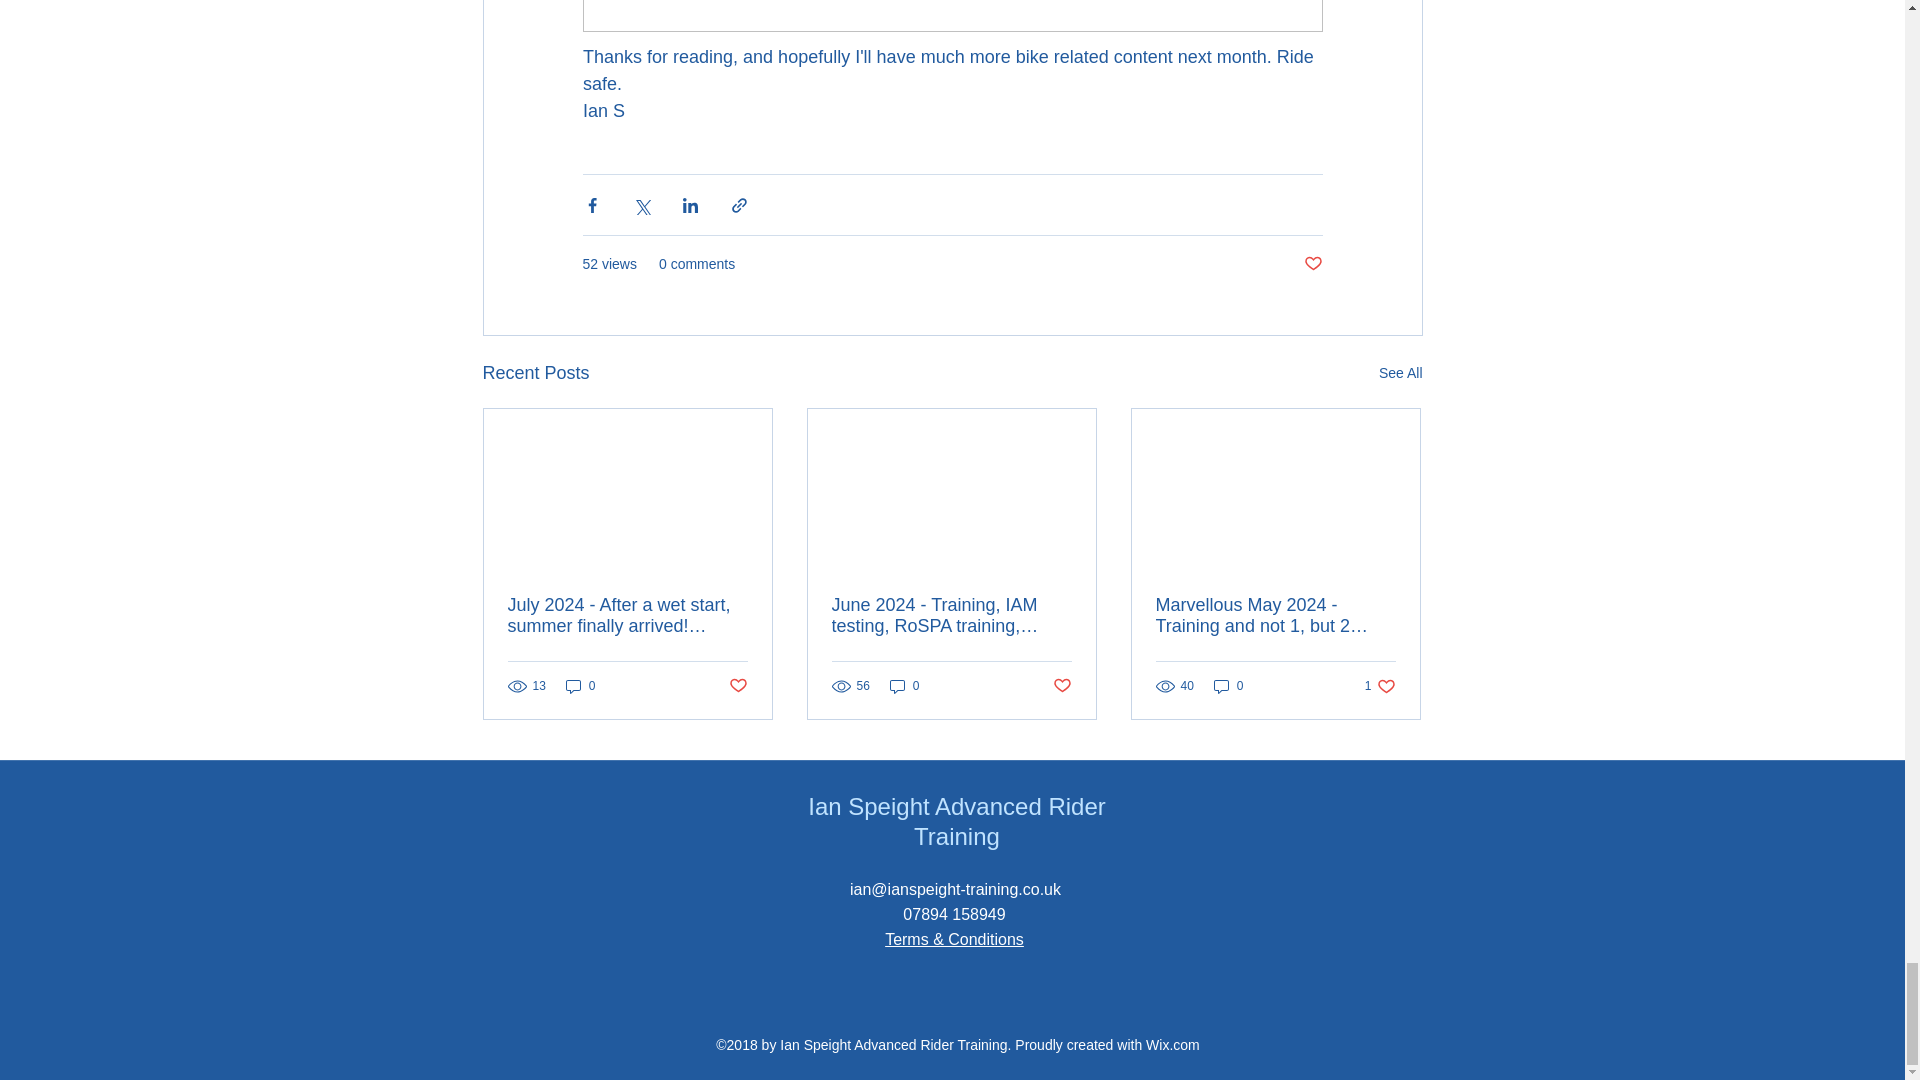 The width and height of the screenshot is (1920, 1080). I want to click on Post not marked as liked, so click(1312, 264).